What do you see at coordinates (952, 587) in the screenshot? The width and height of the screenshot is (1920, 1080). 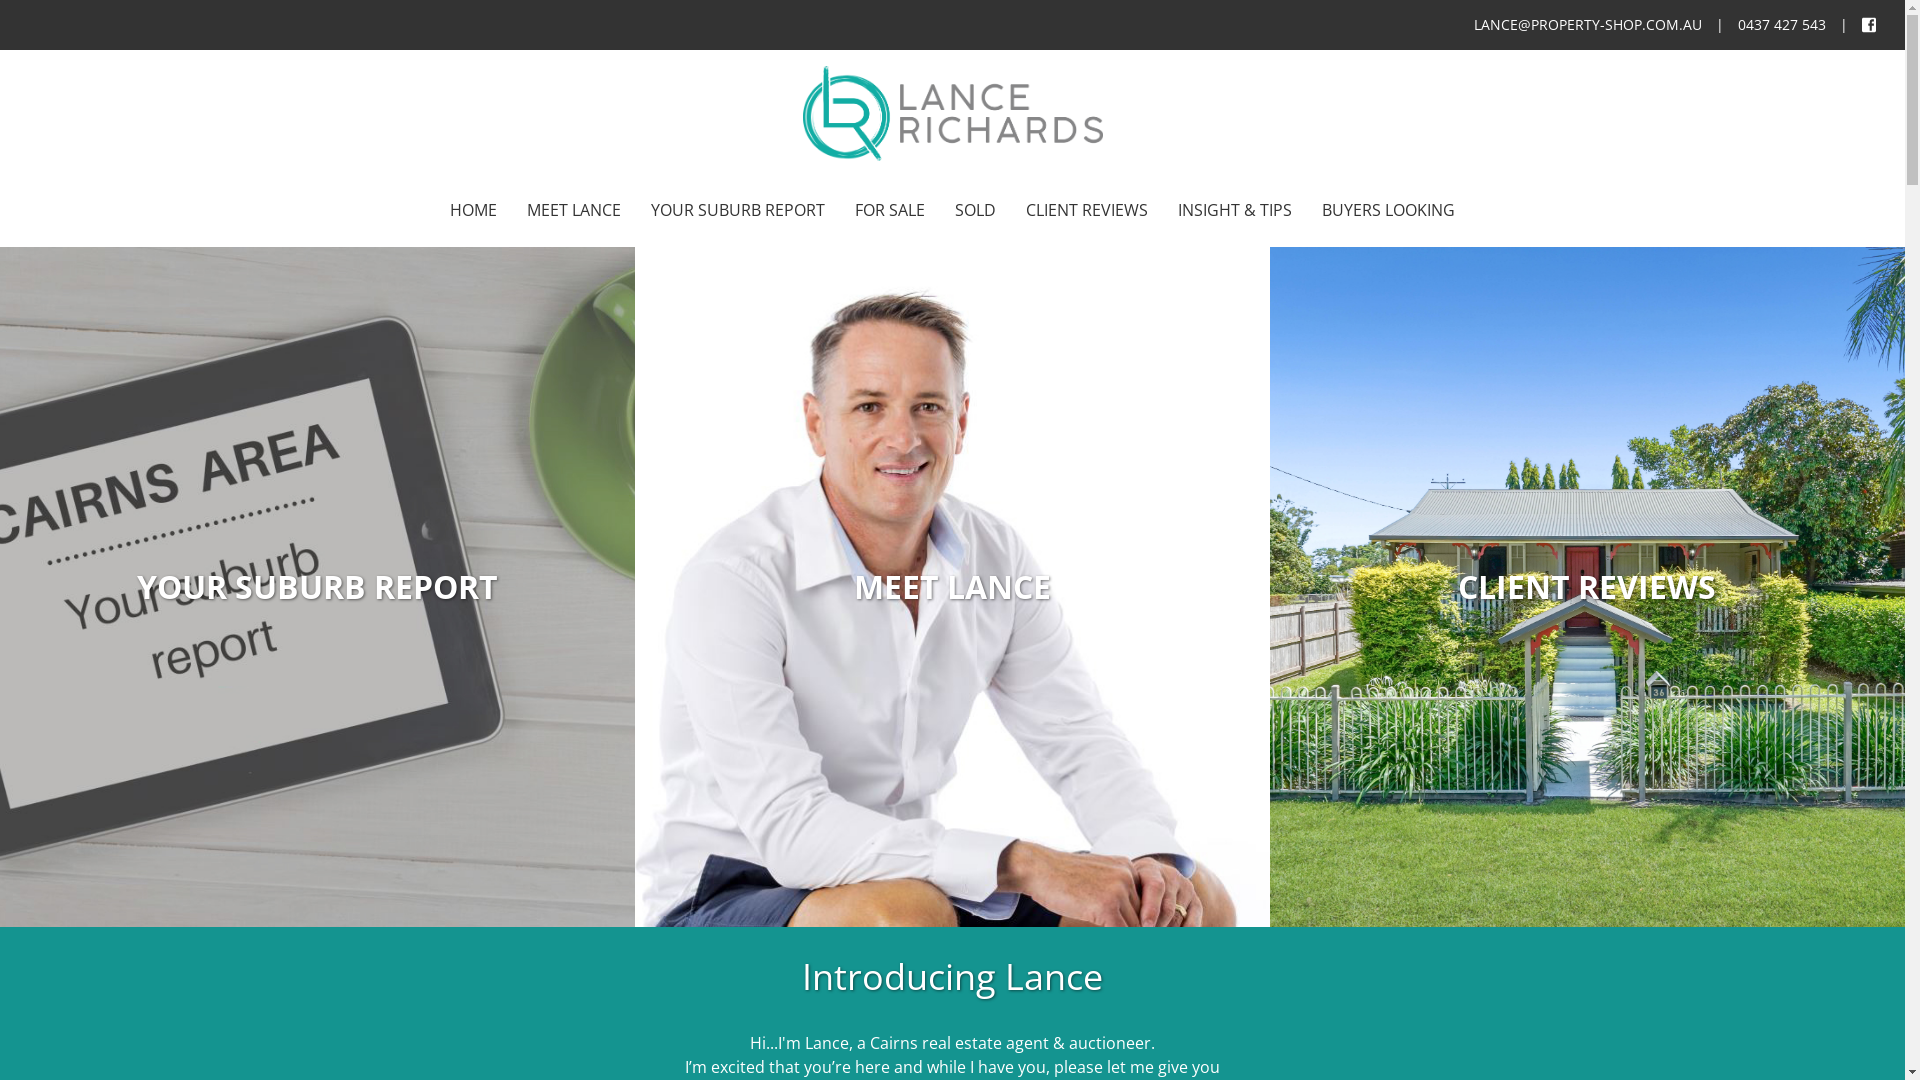 I see `MEET LANCE` at bounding box center [952, 587].